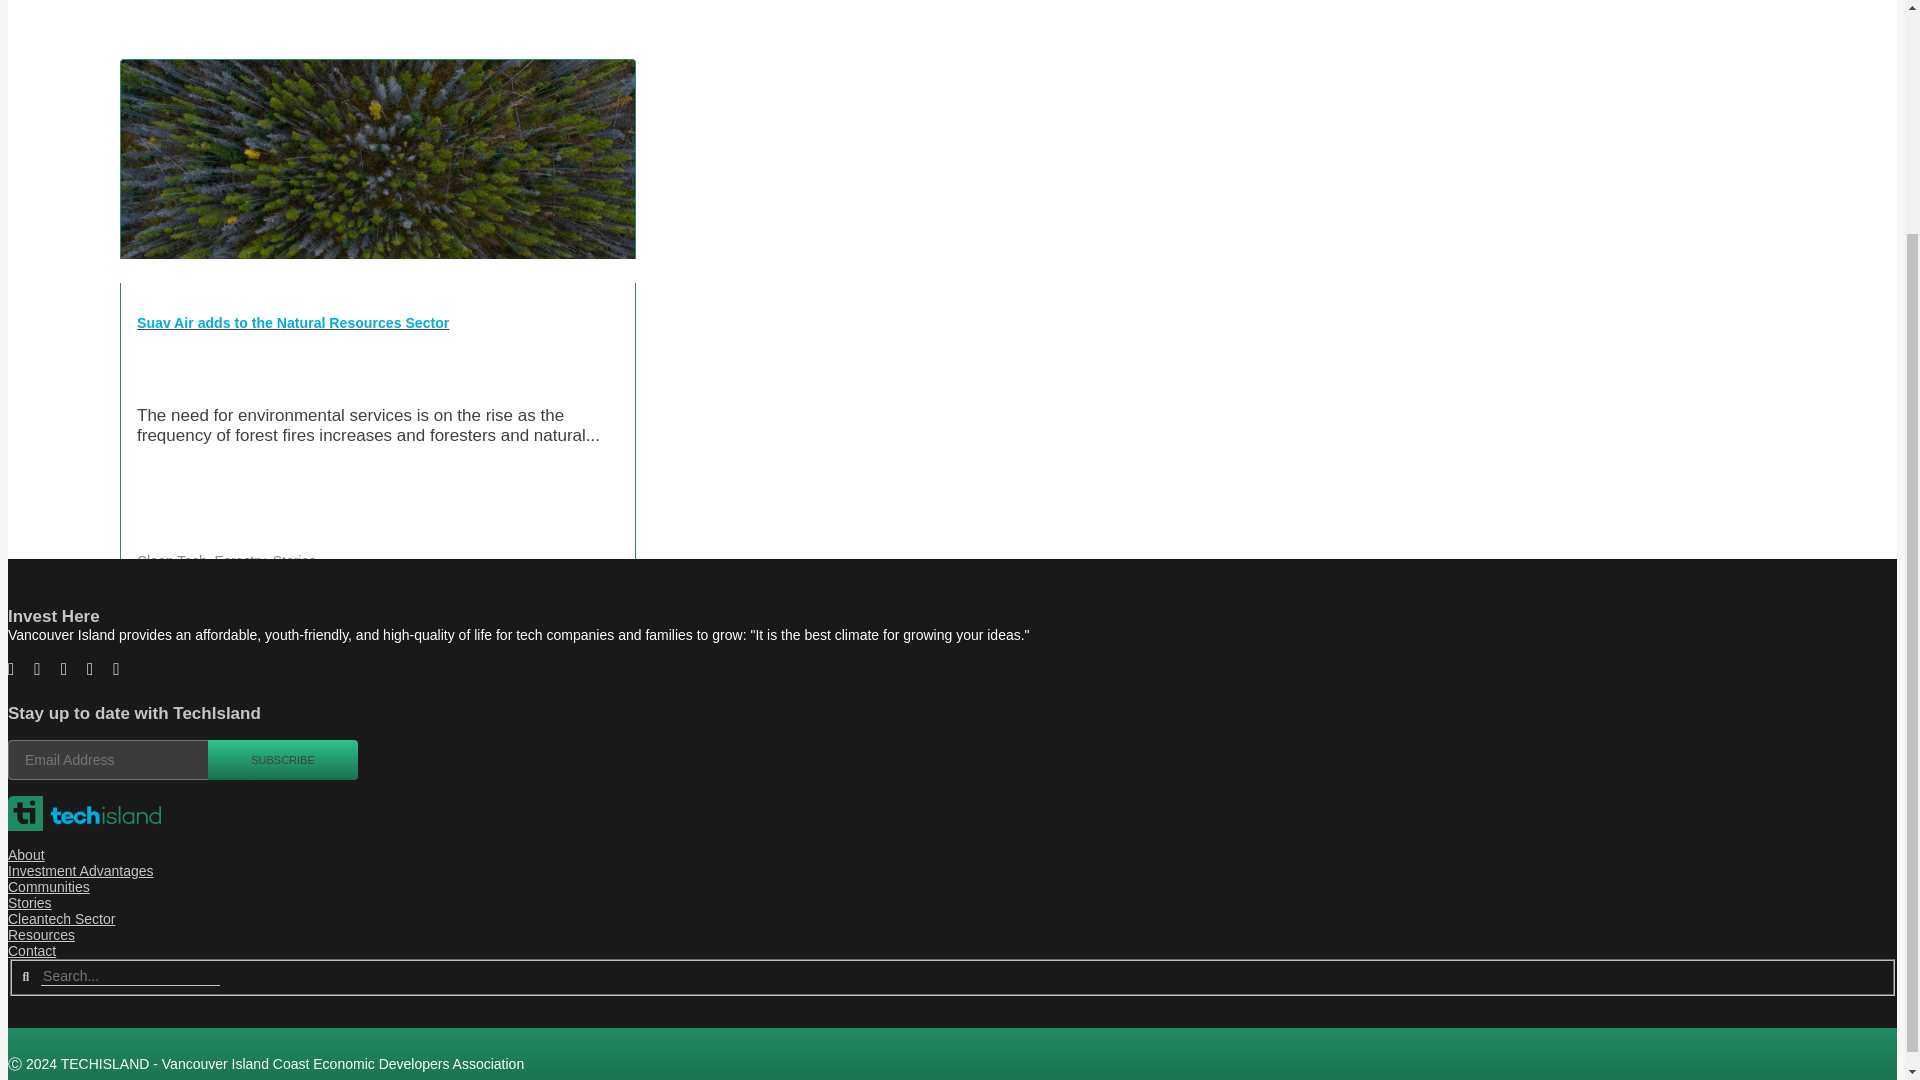 The width and height of the screenshot is (1920, 1080). I want to click on Search for:, so click(130, 976).